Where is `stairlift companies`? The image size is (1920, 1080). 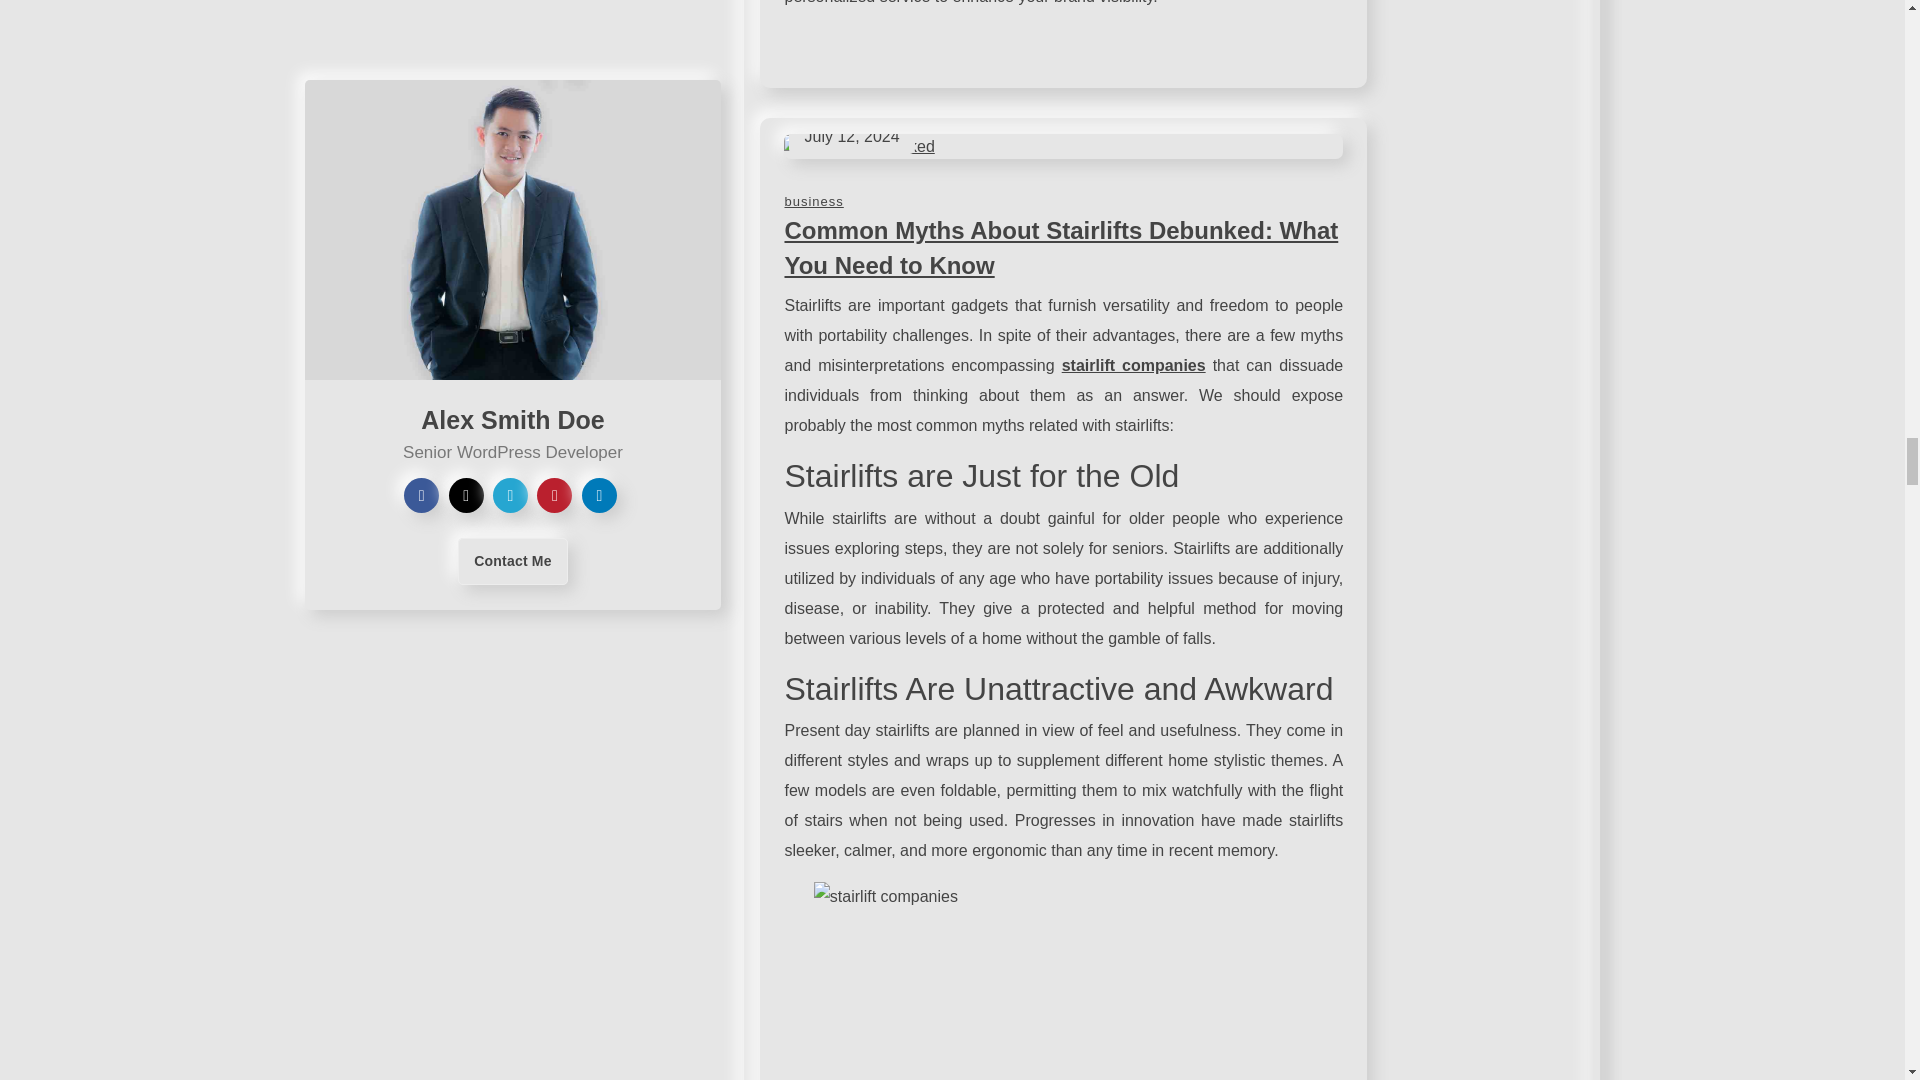
stairlift companies is located at coordinates (1133, 365).